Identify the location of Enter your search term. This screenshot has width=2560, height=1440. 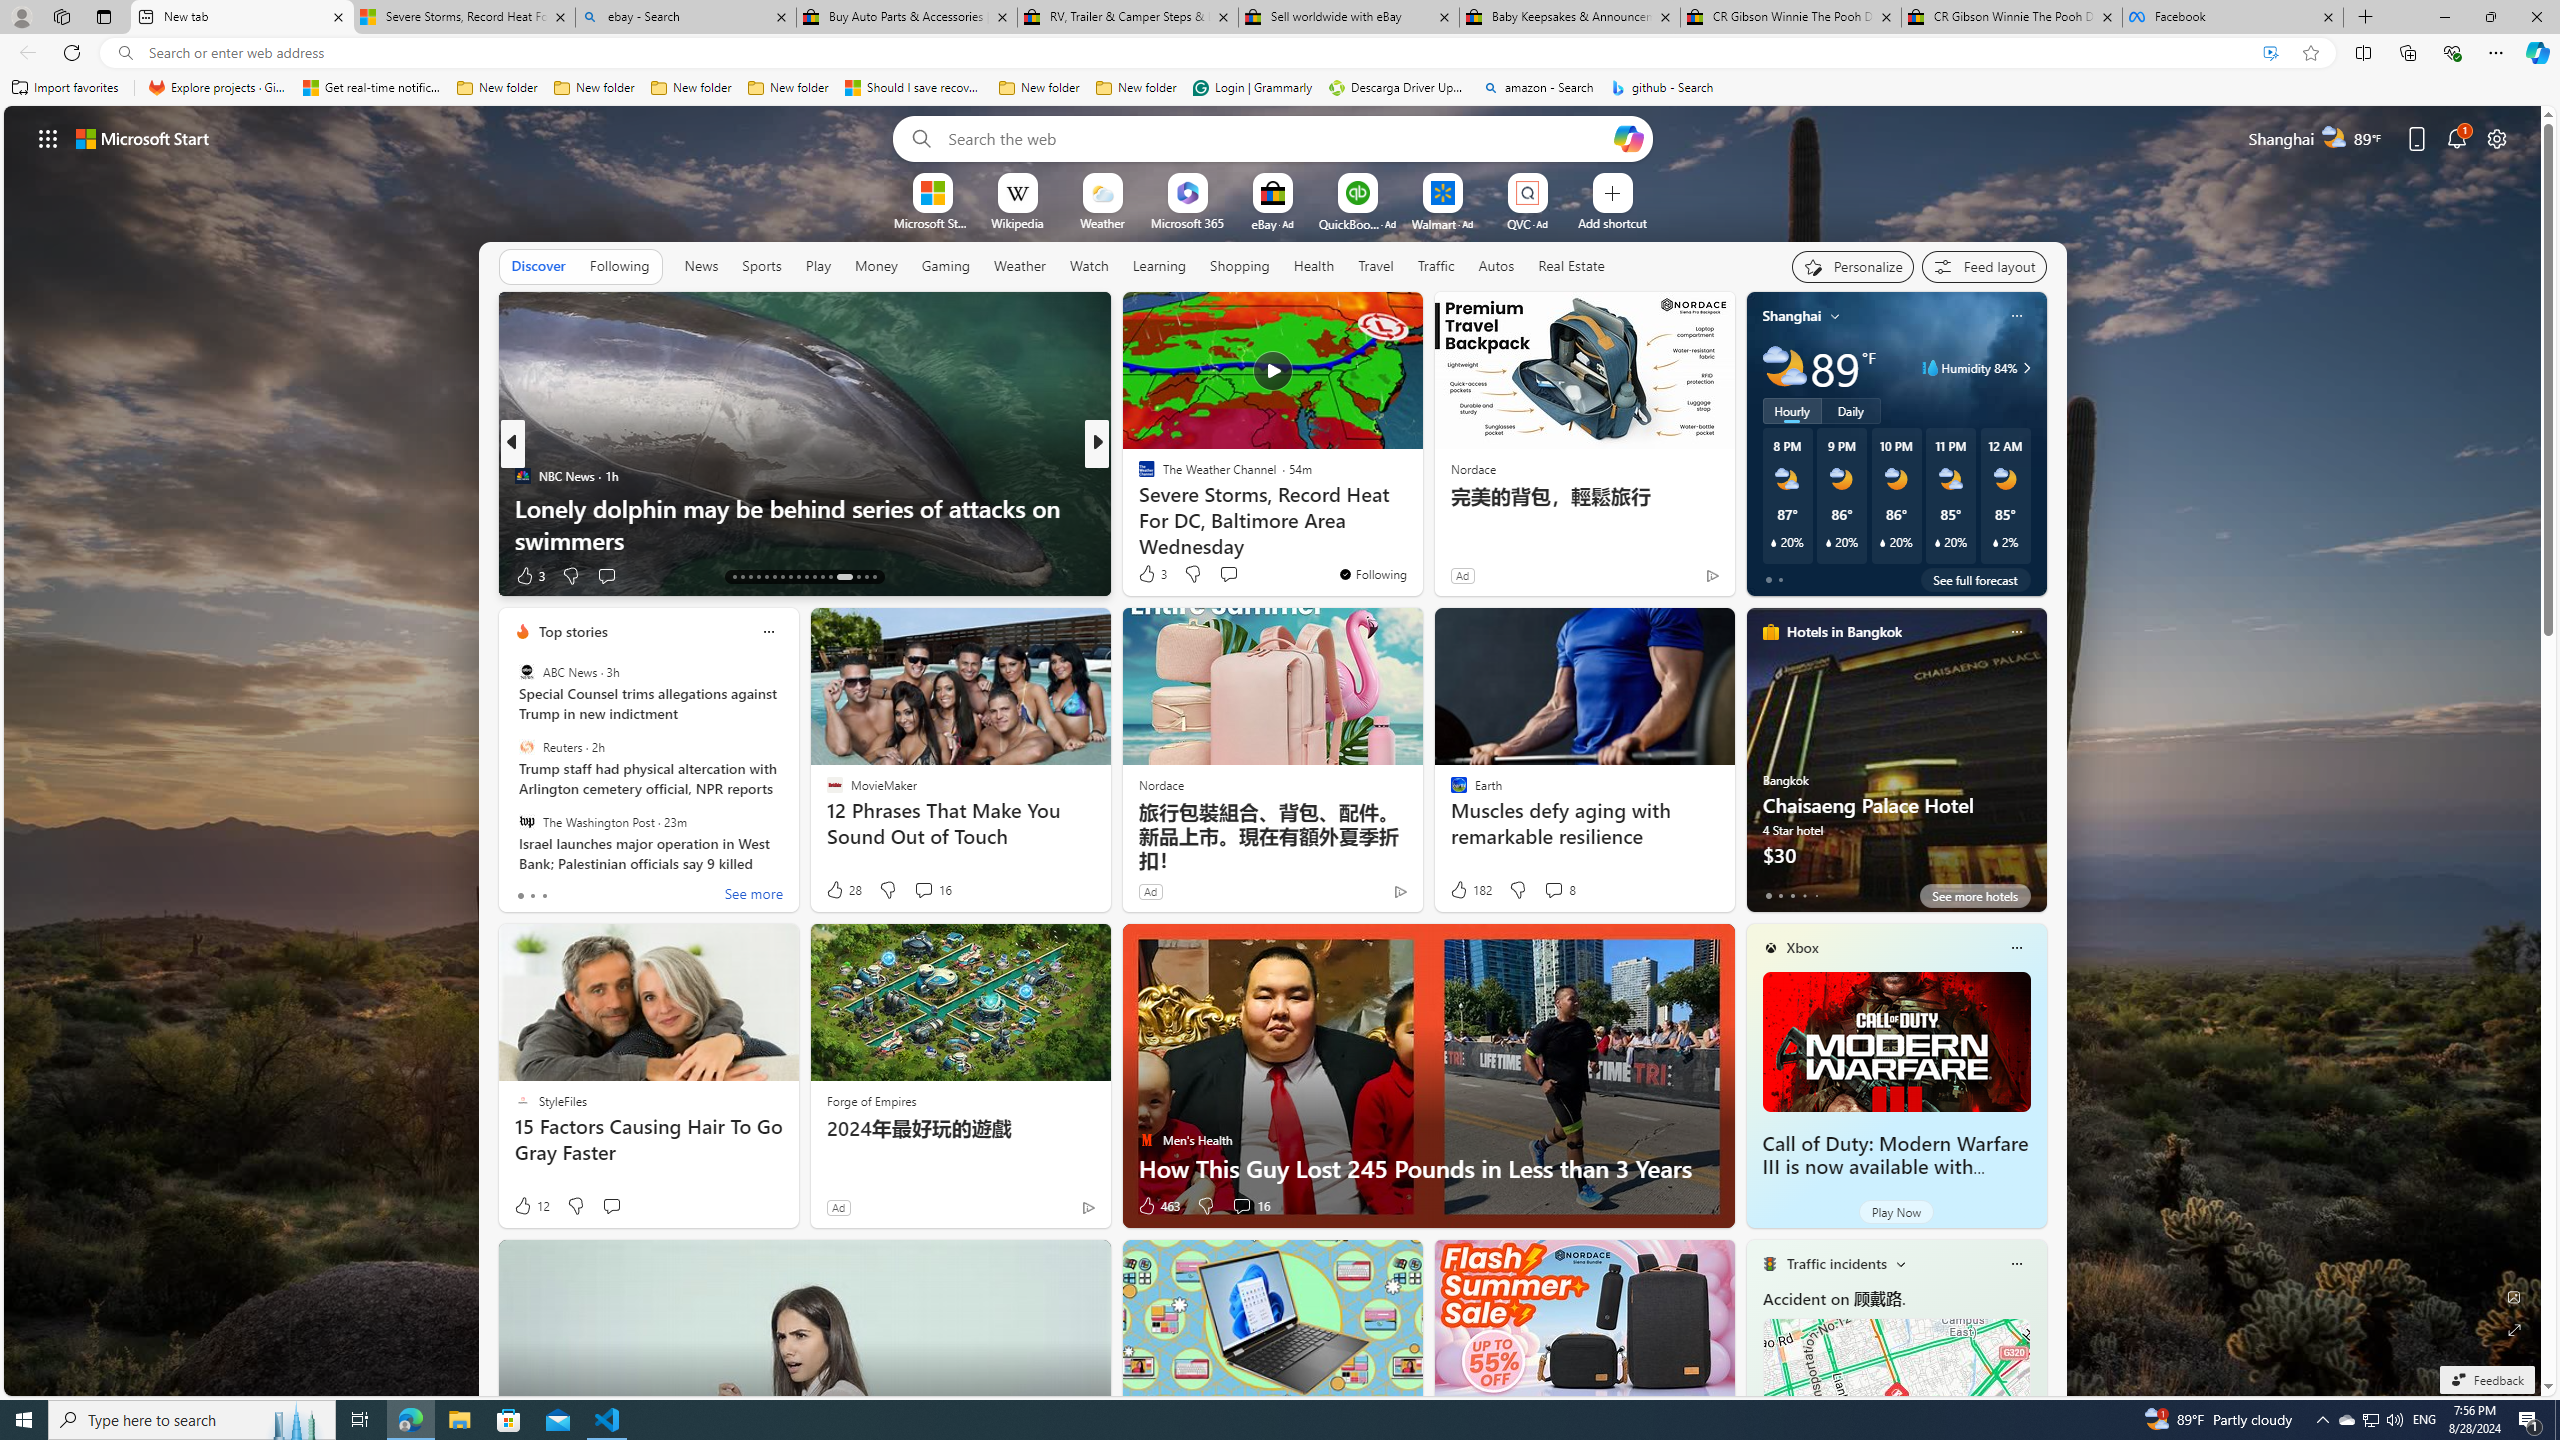
(1277, 138).